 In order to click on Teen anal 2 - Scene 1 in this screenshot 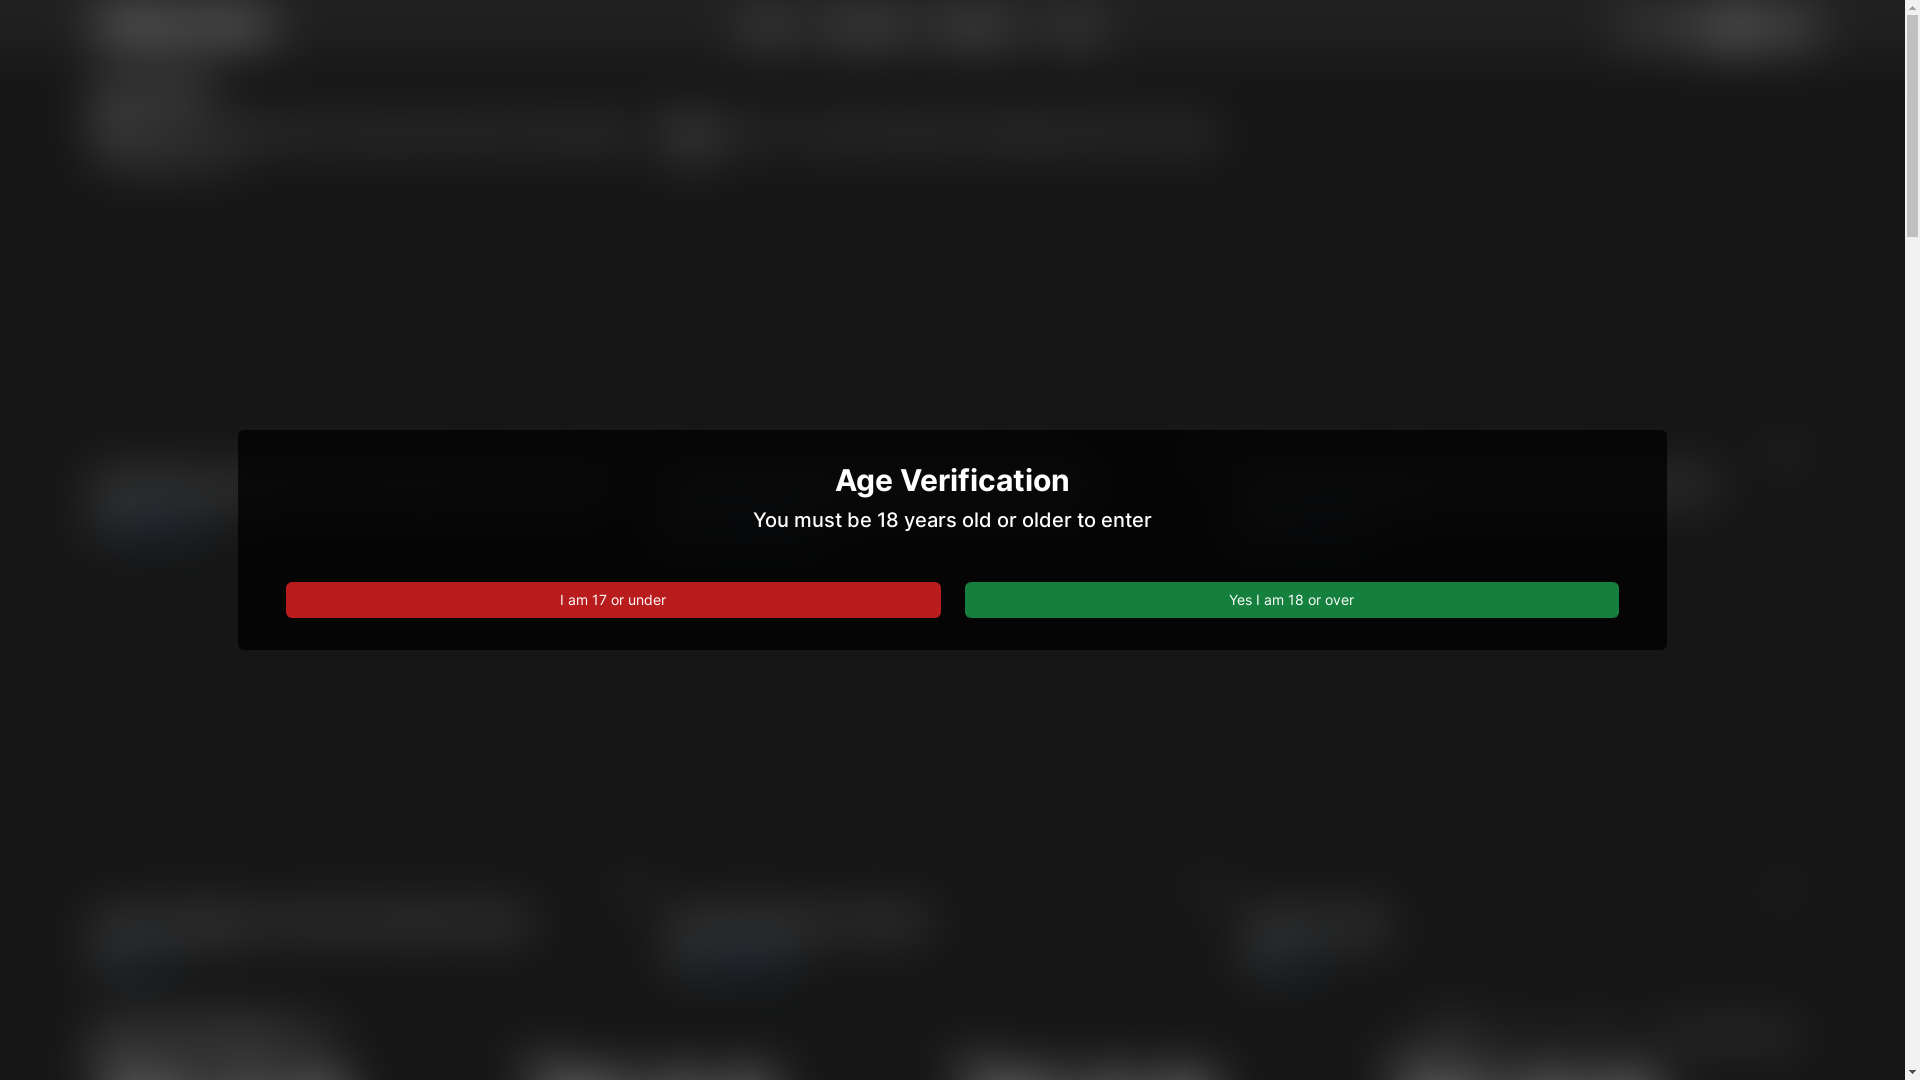, I will do `click(1528, 744)`.